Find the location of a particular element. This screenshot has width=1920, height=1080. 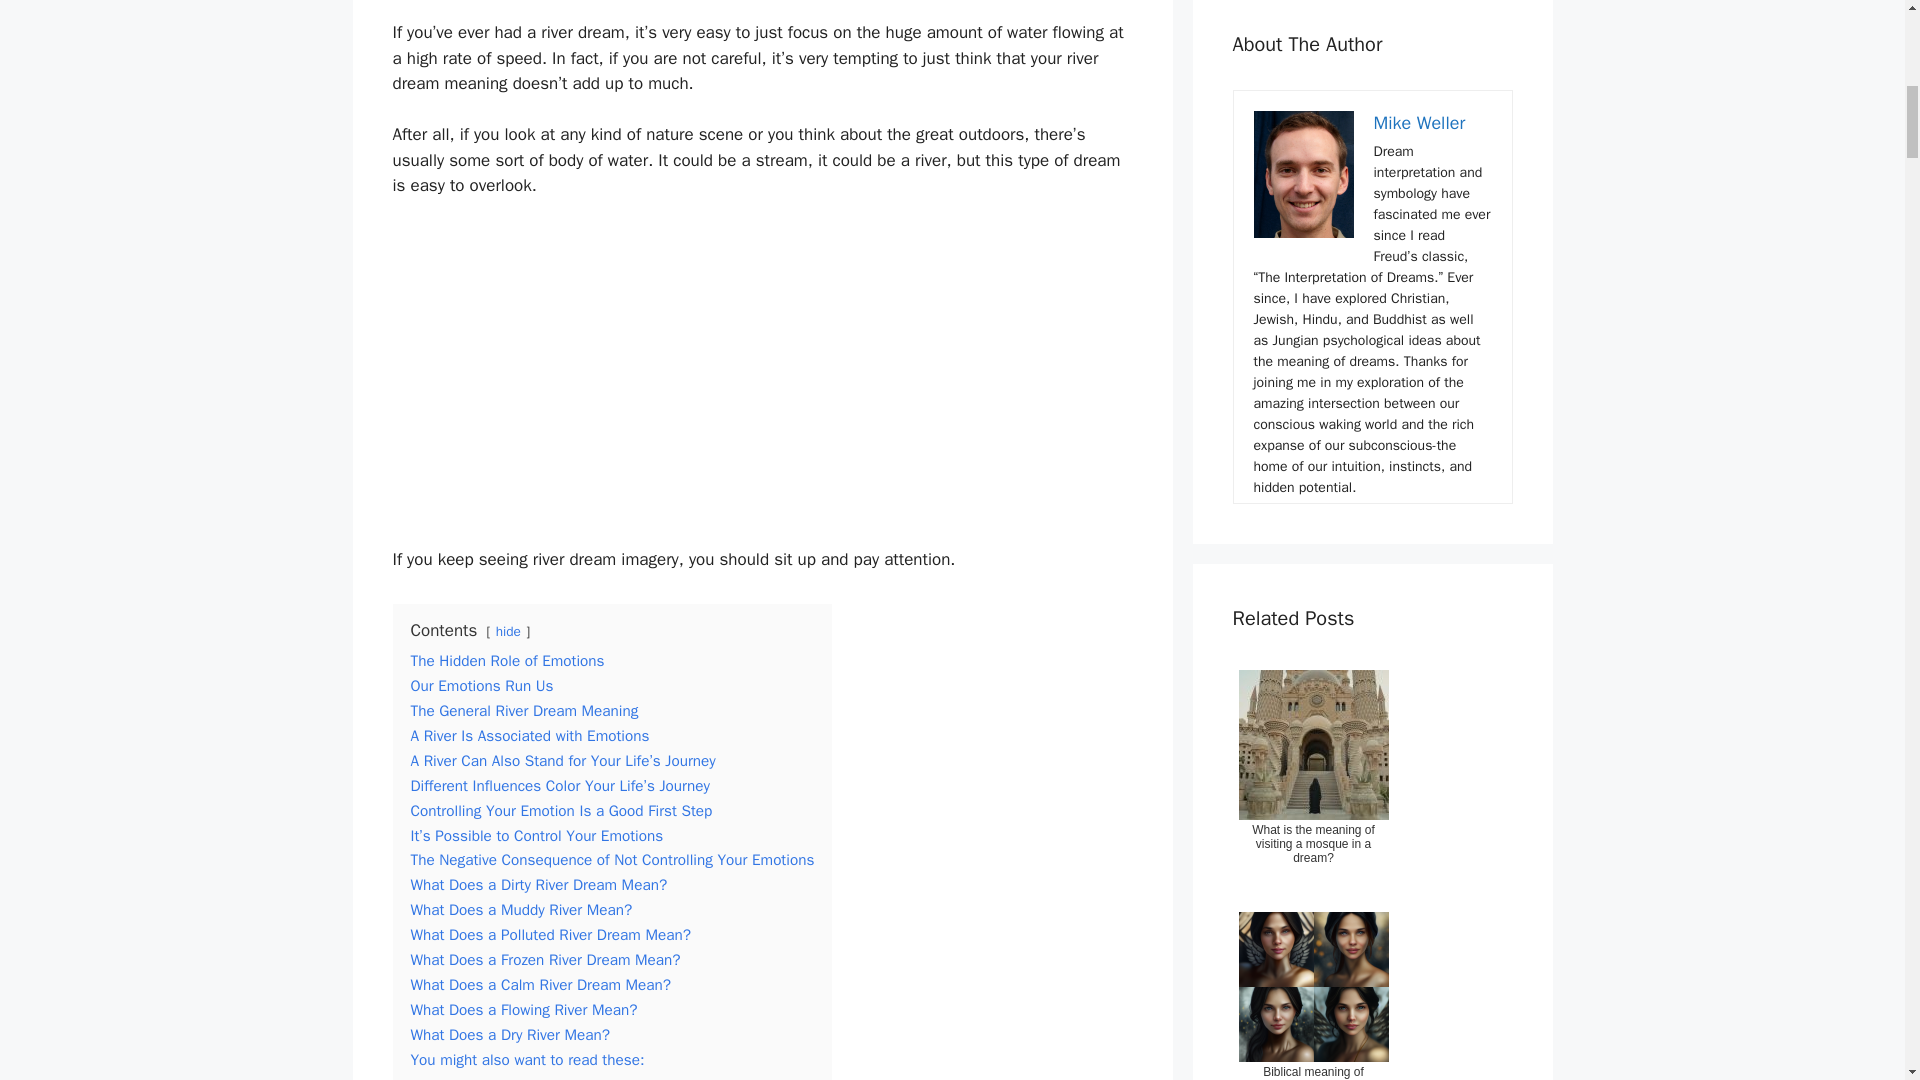

Controlling Your Emotion Is a Good First Step is located at coordinates (561, 810).